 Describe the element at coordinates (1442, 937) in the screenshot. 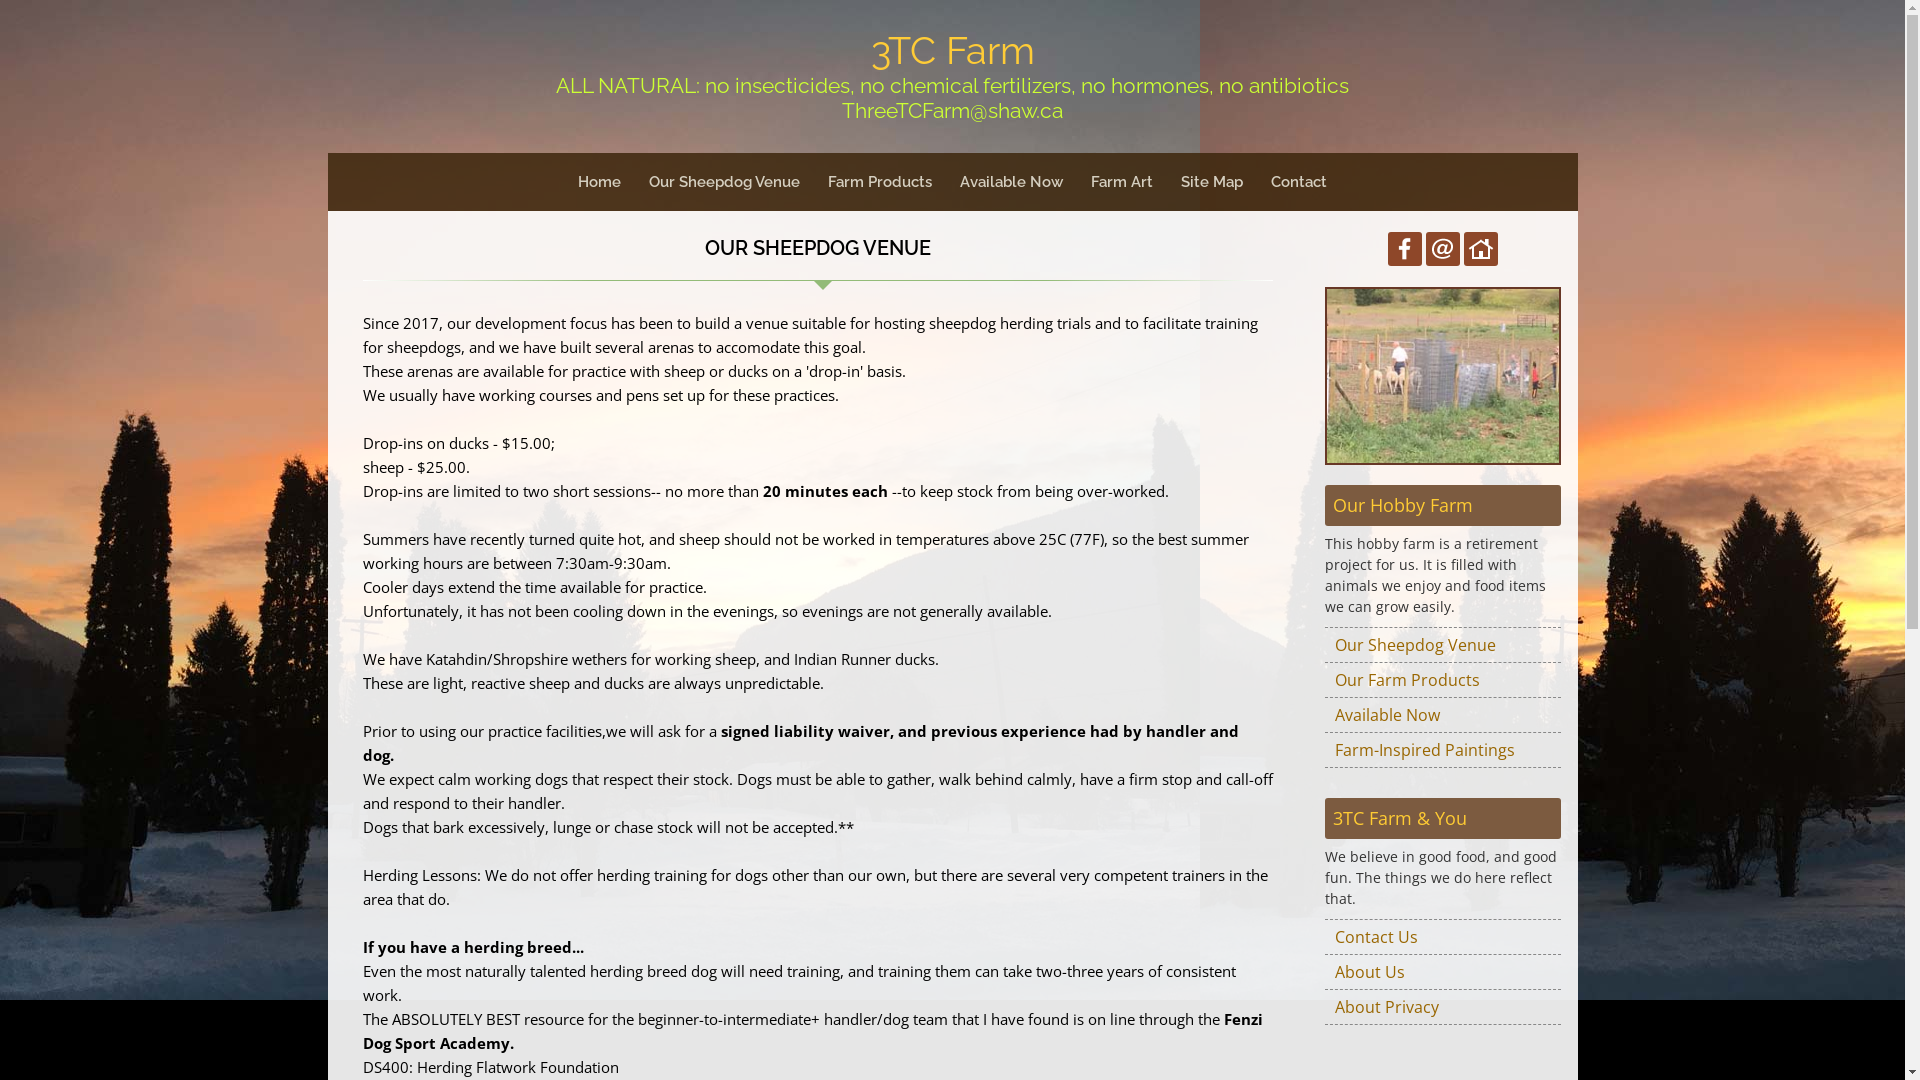

I see `Contact Us` at that location.